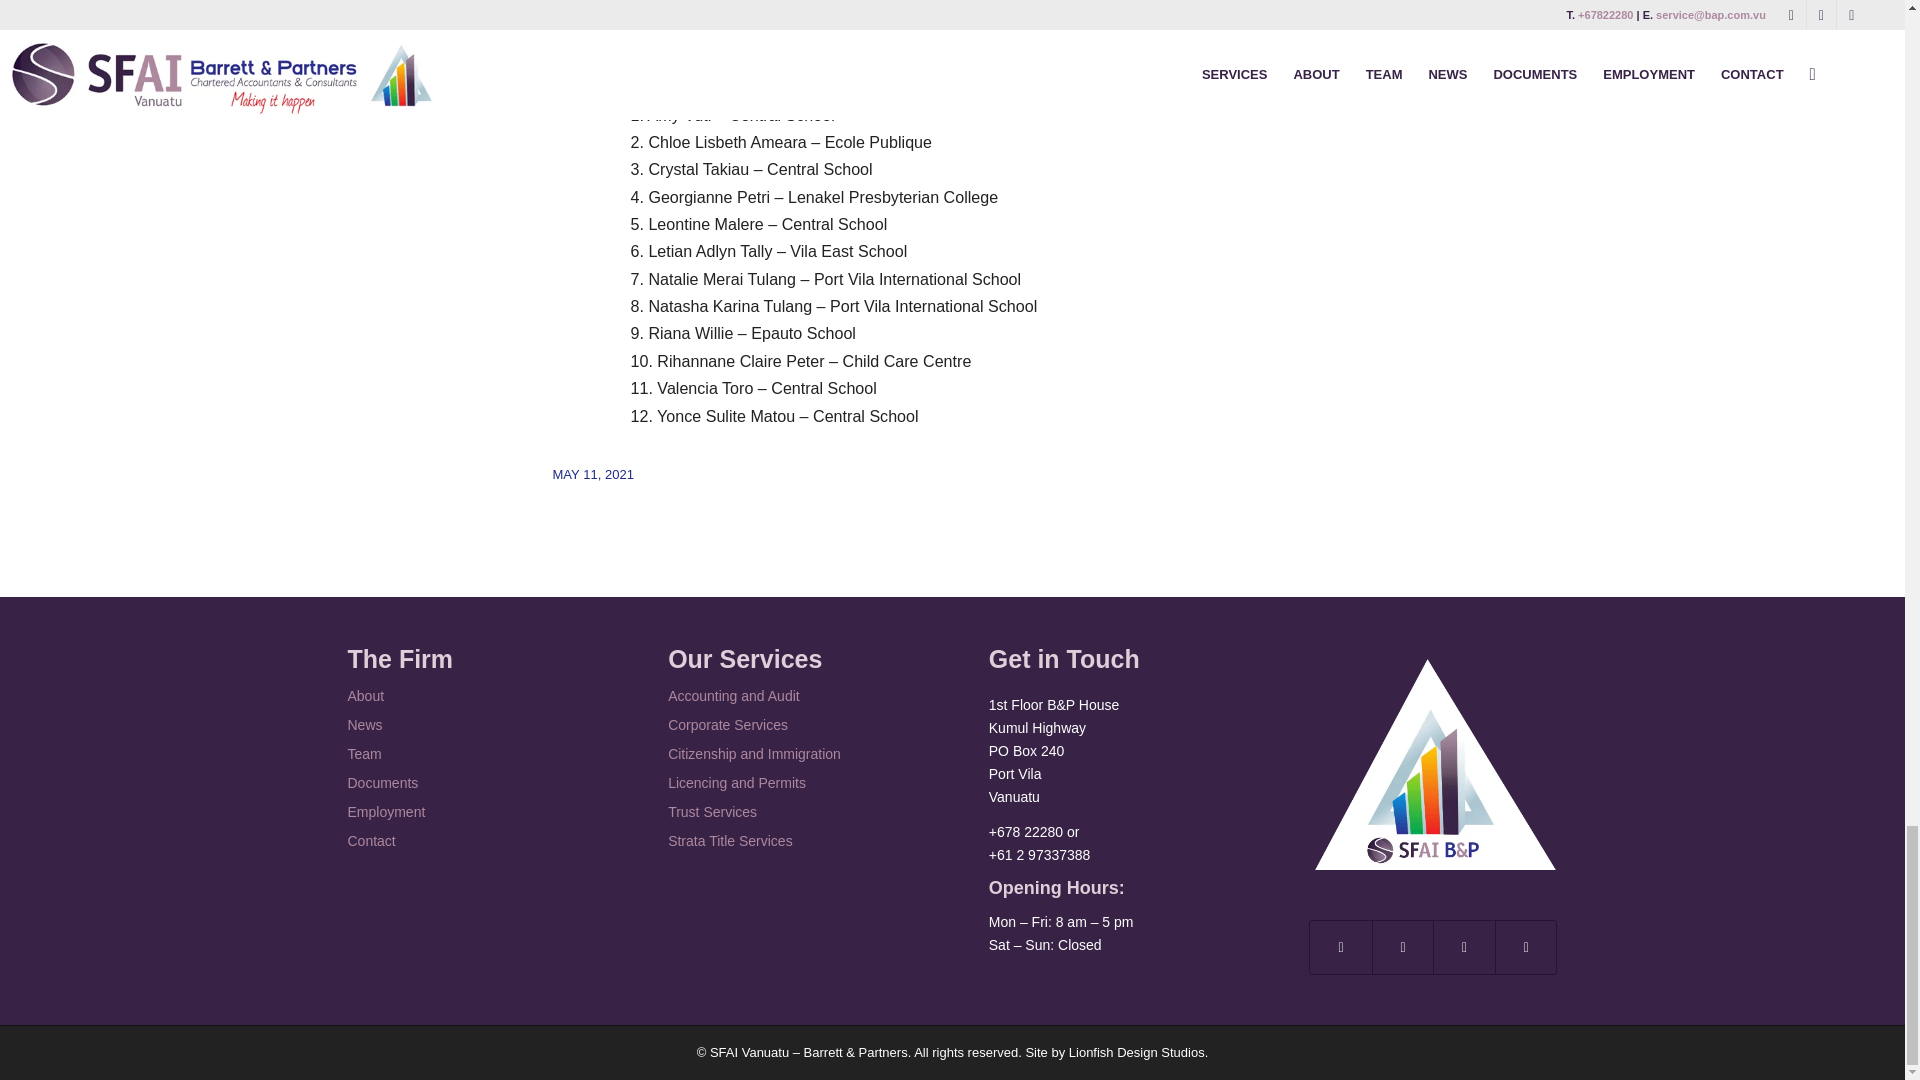 This screenshot has width=1920, height=1080. Describe the element at coordinates (792, 696) in the screenshot. I see `Accounting and Audit` at that location.